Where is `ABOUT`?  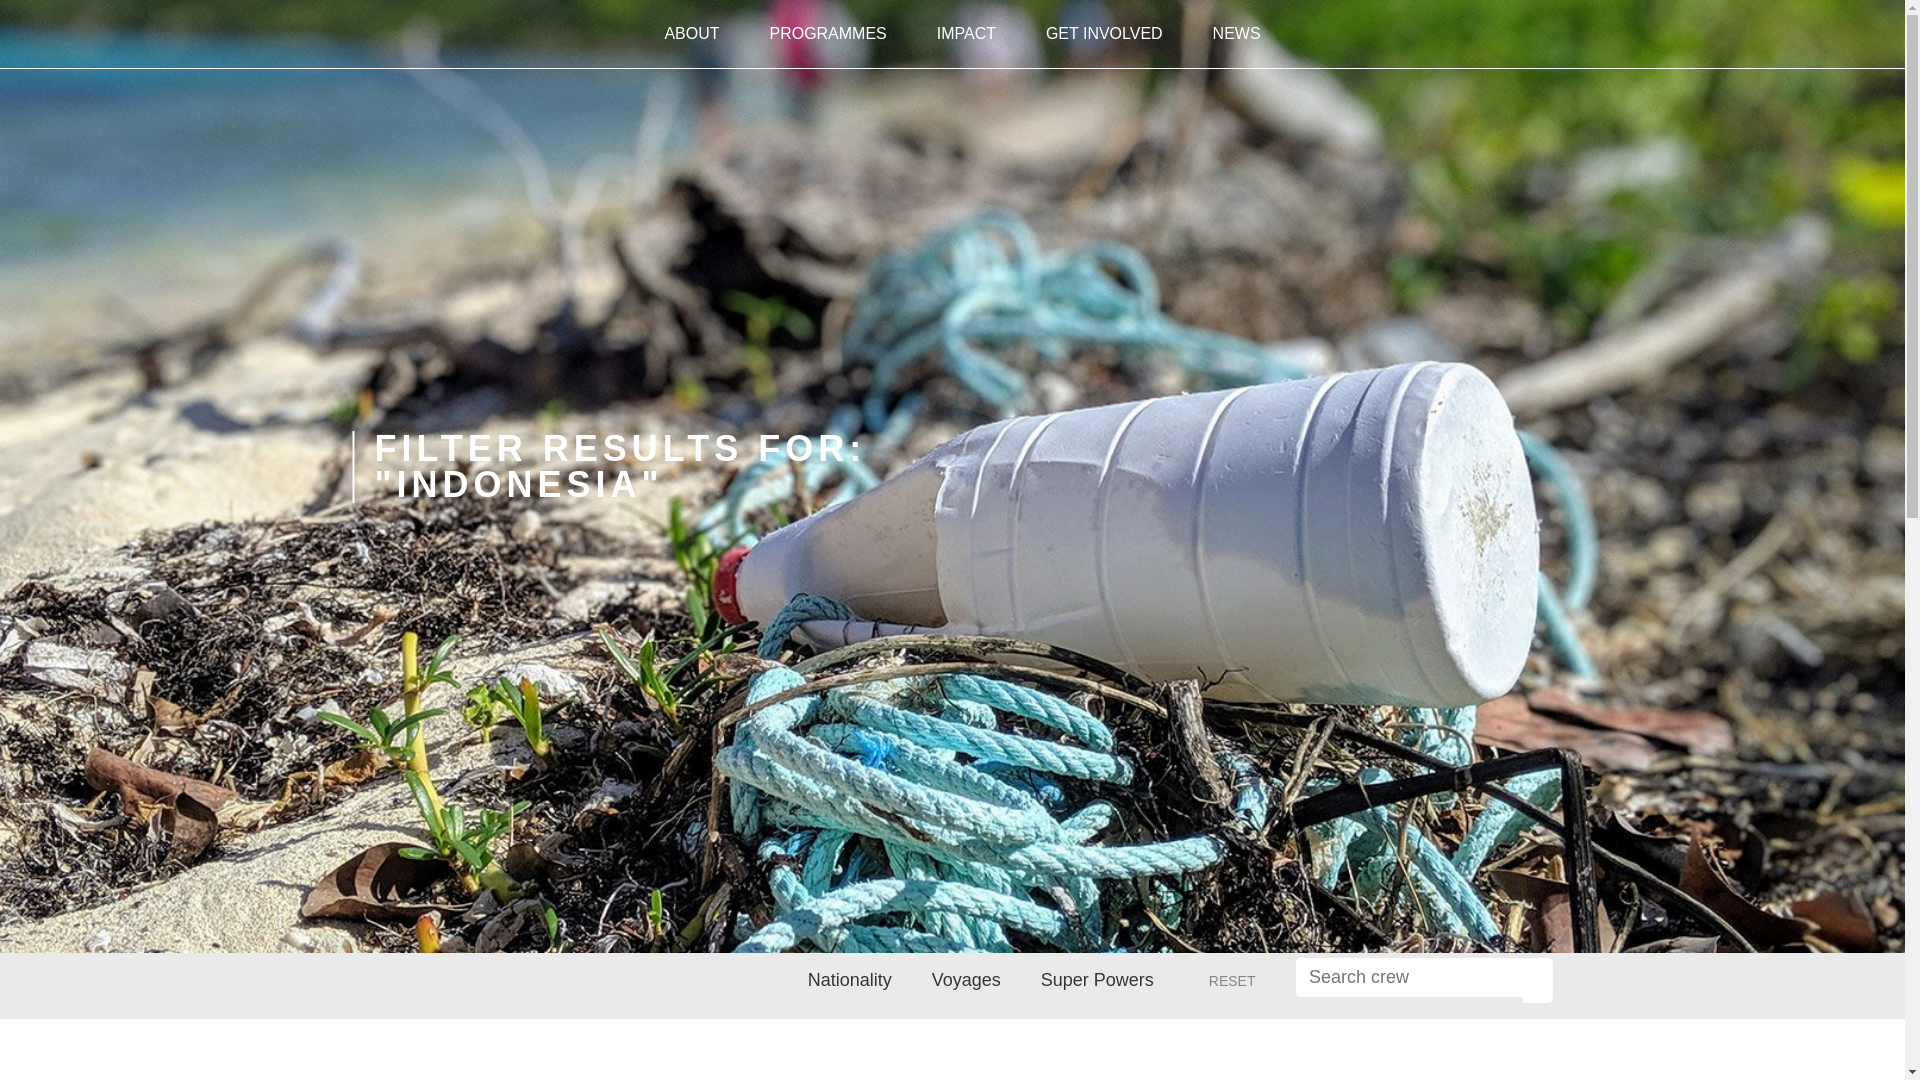
ABOUT is located at coordinates (690, 34).